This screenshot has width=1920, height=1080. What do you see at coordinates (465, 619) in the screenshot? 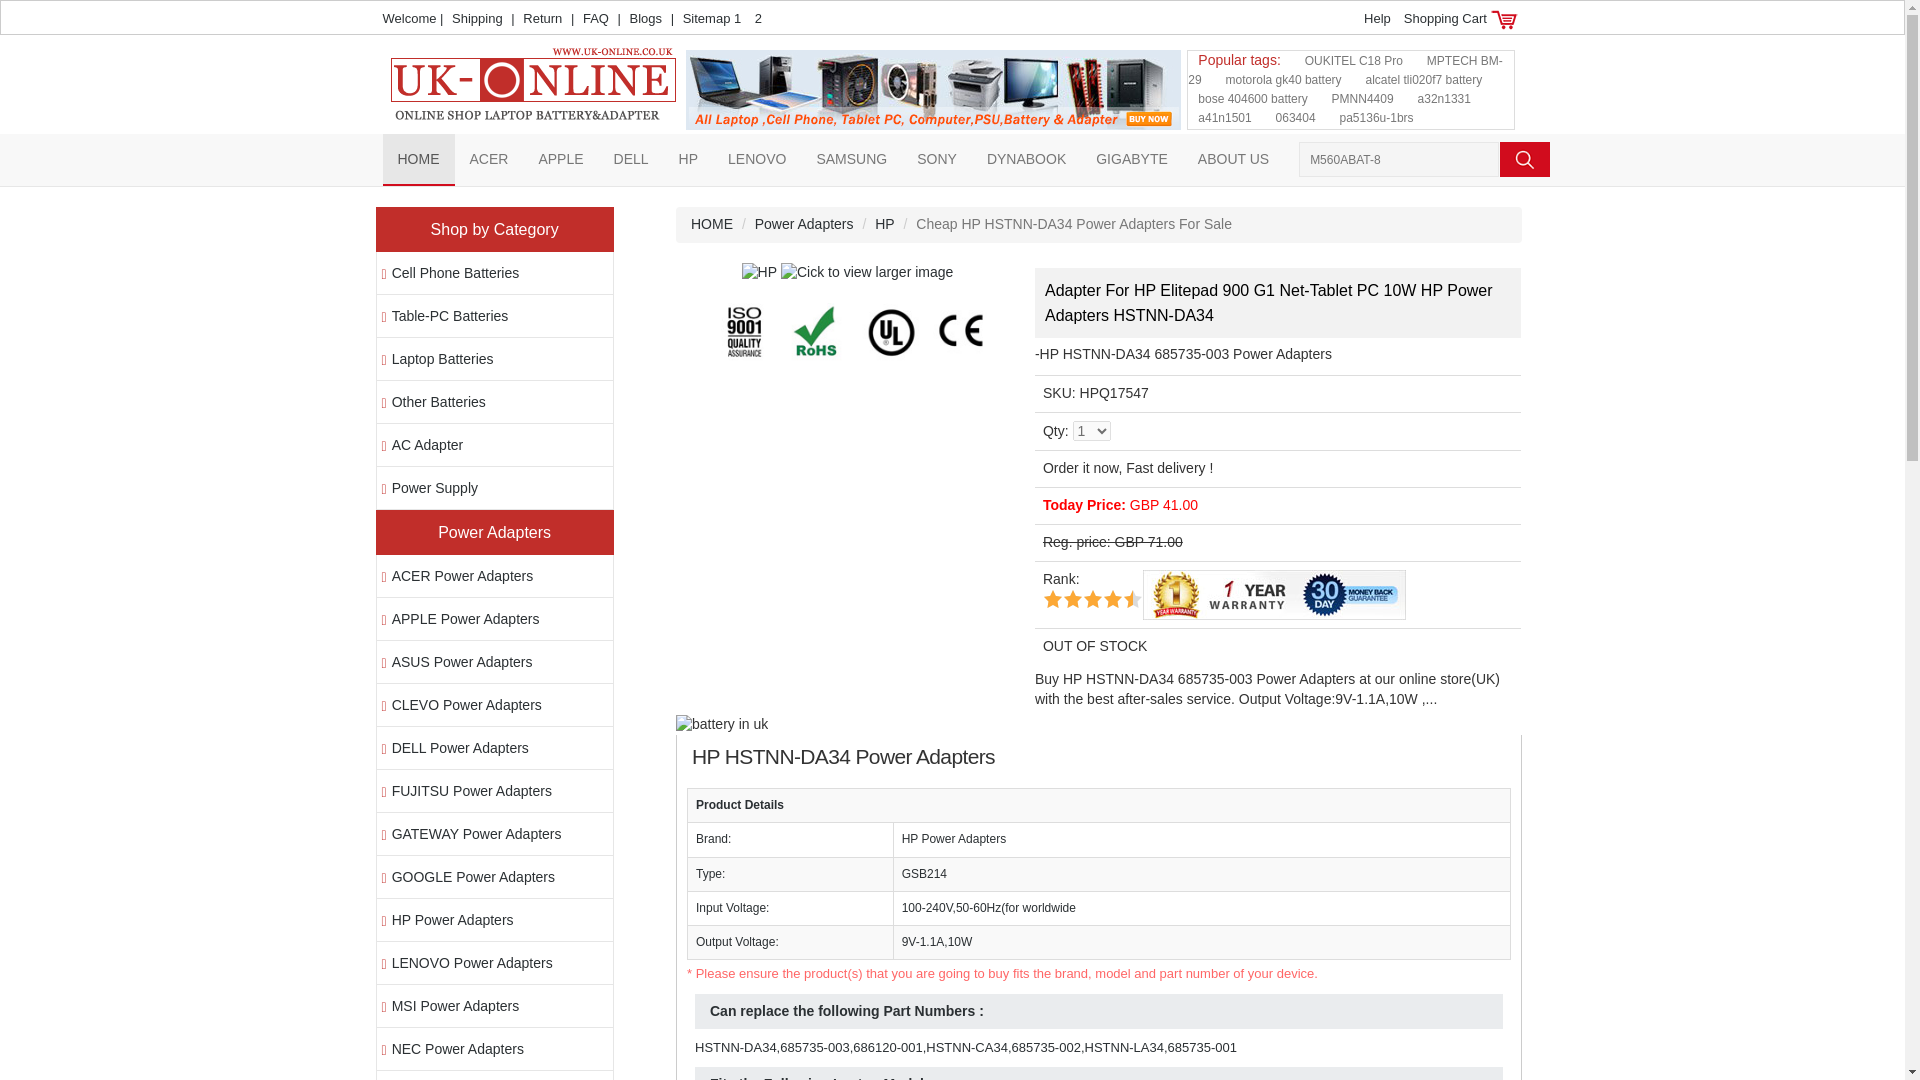
I see `APPLE Power Adapters` at bounding box center [465, 619].